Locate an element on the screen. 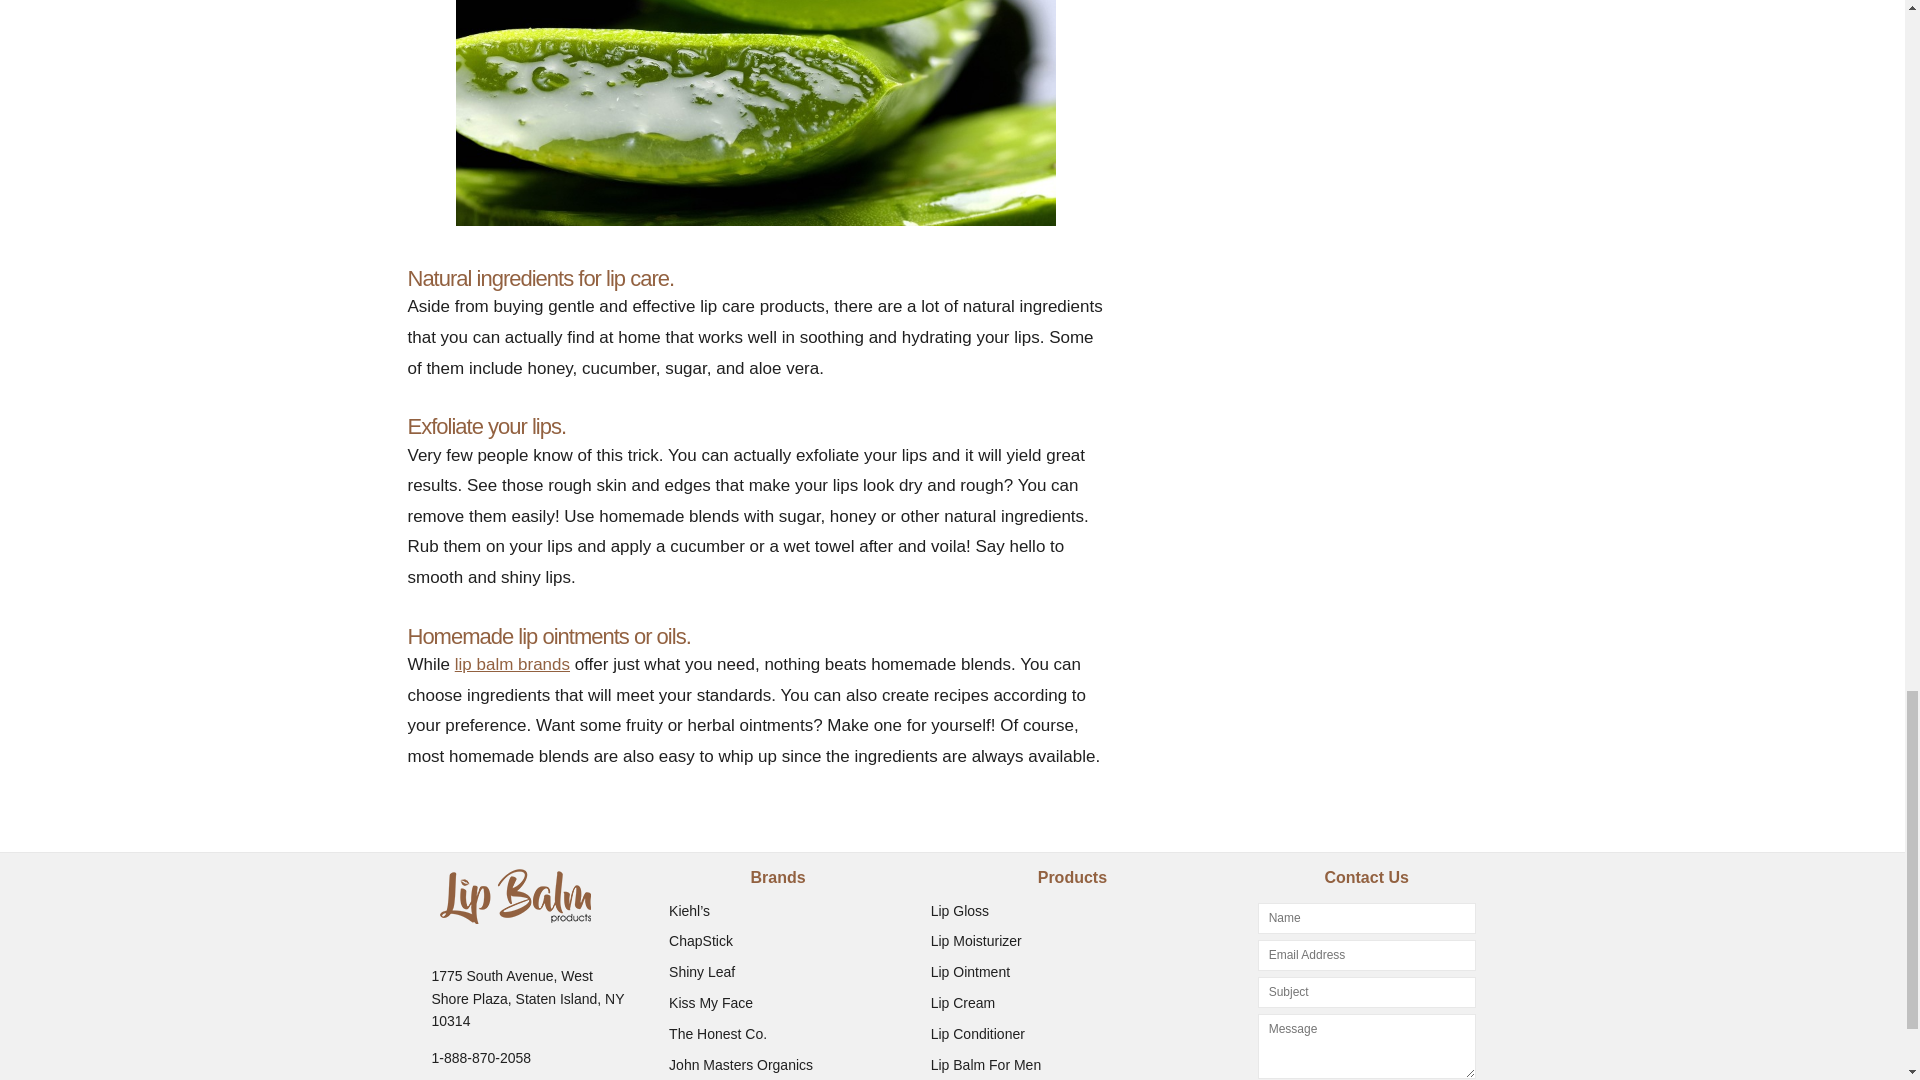 This screenshot has height=1080, width=1920. John Masters Organics is located at coordinates (740, 1065).